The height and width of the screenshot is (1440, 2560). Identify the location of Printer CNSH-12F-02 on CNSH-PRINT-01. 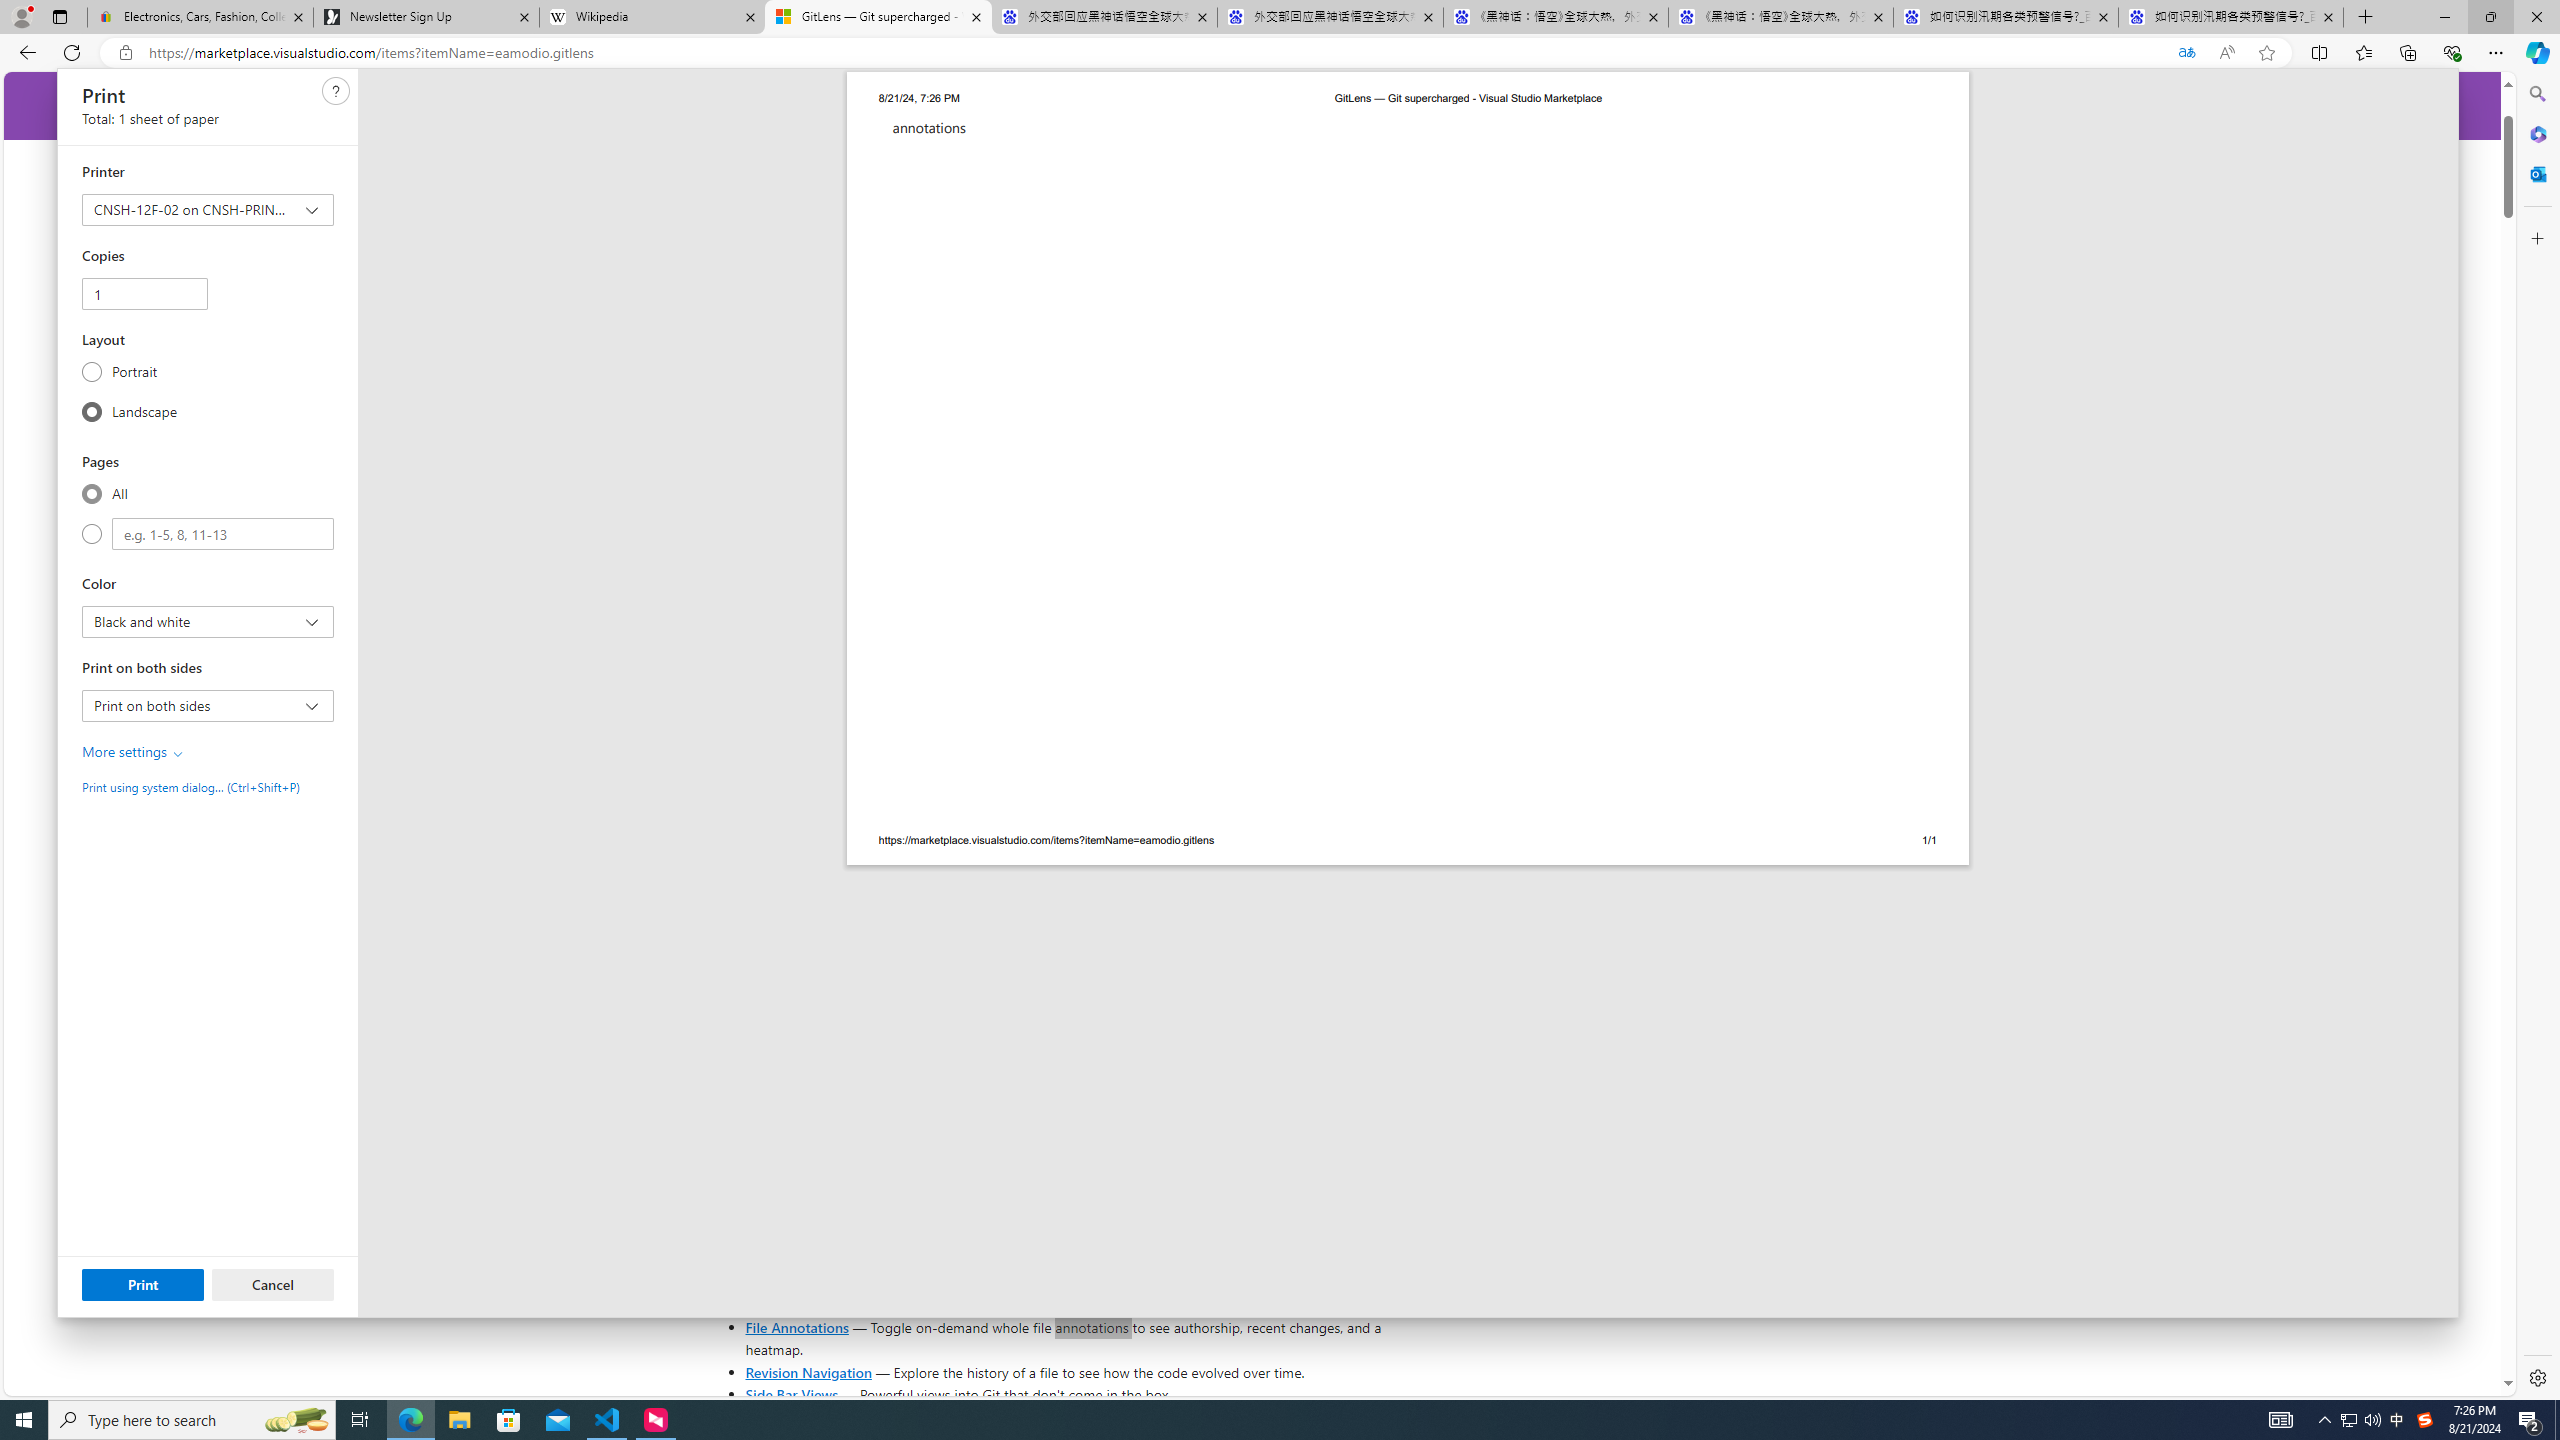
(206, 210).